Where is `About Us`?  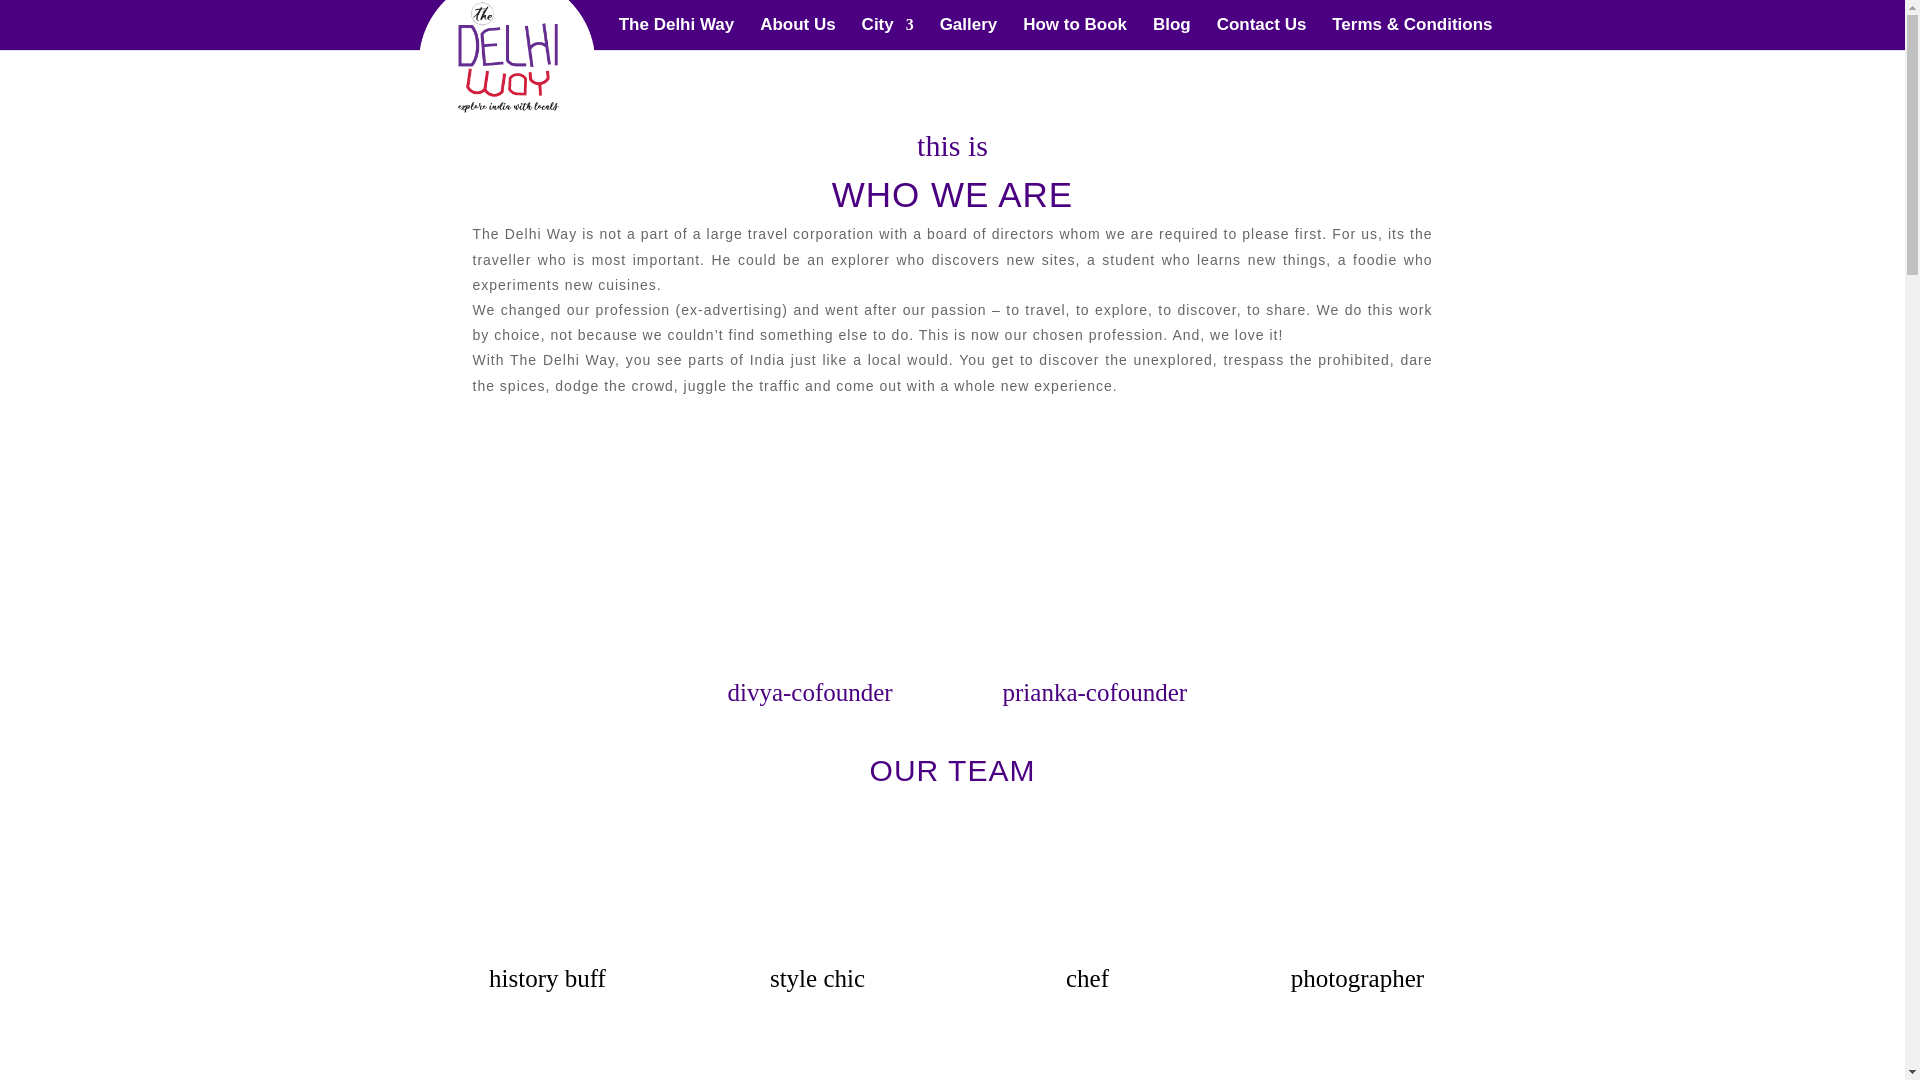 About Us is located at coordinates (798, 34).